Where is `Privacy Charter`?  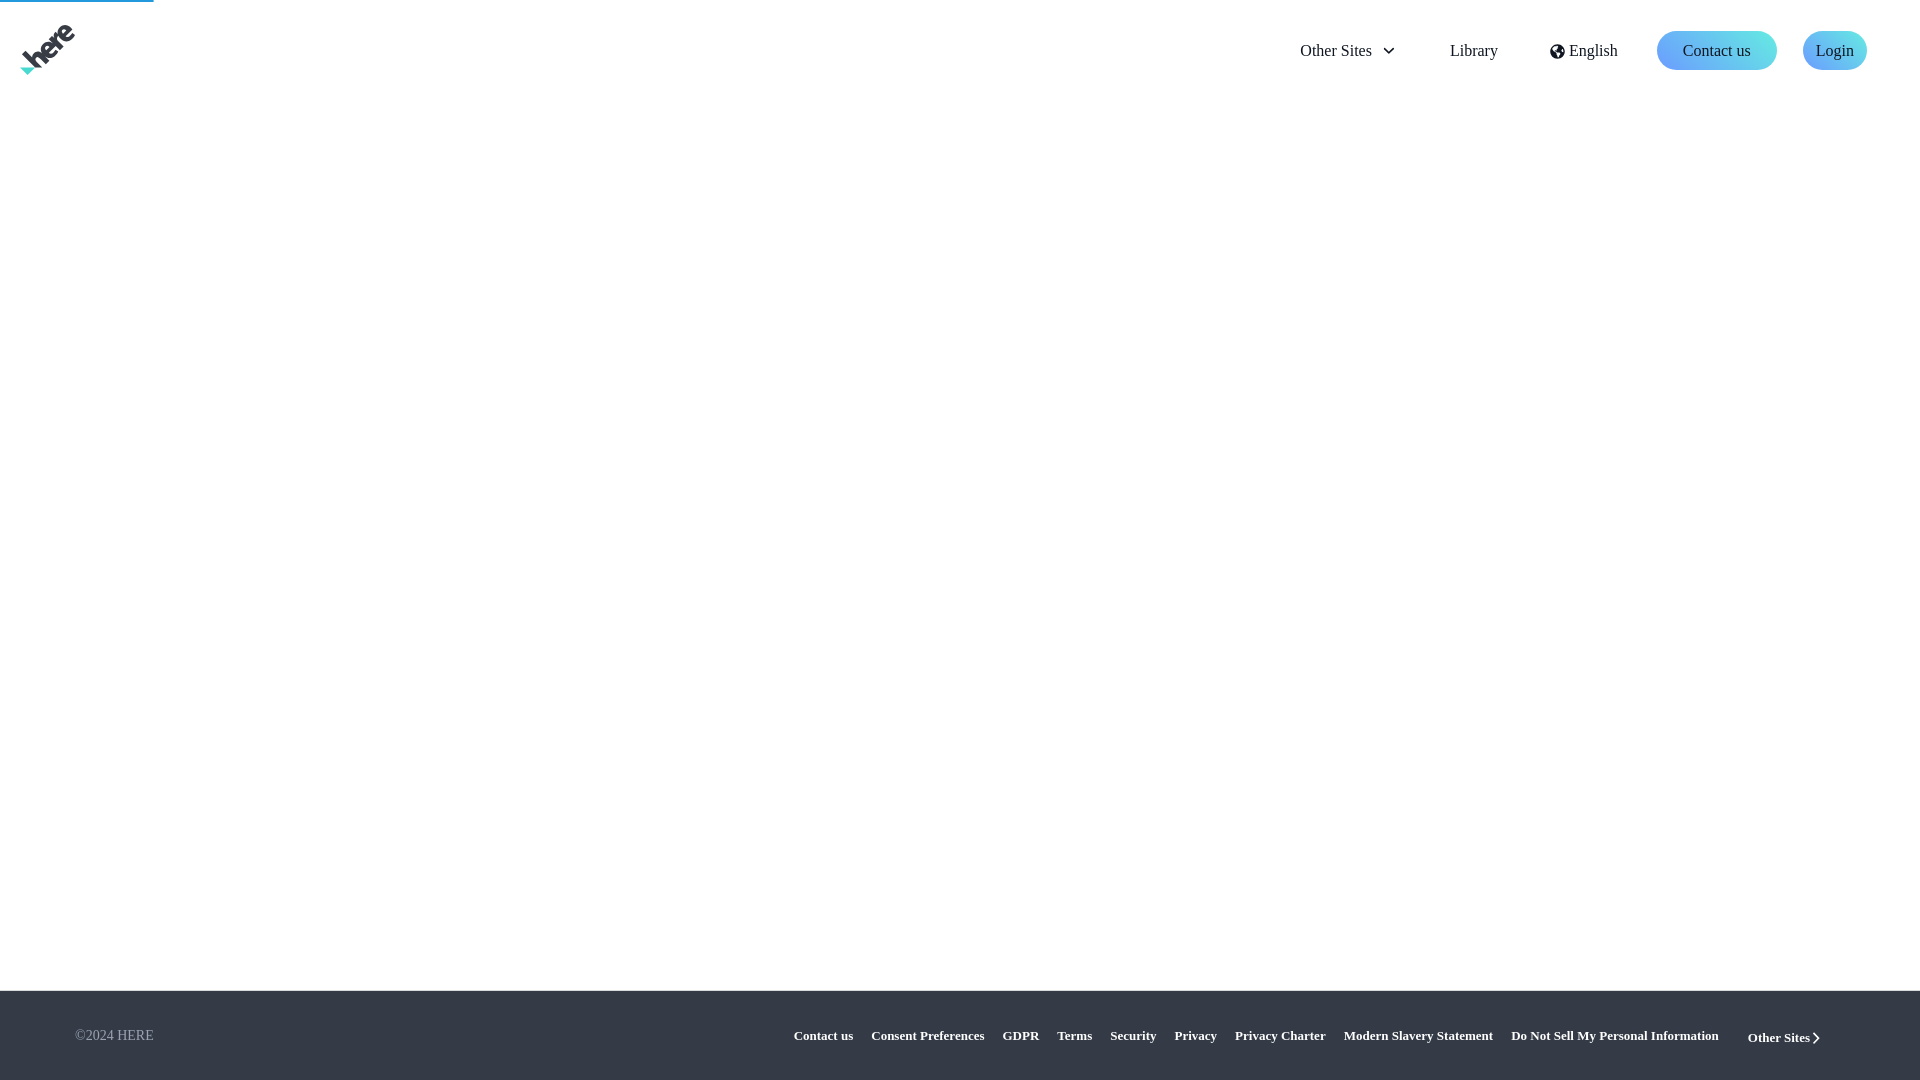 Privacy Charter is located at coordinates (1276, 1036).